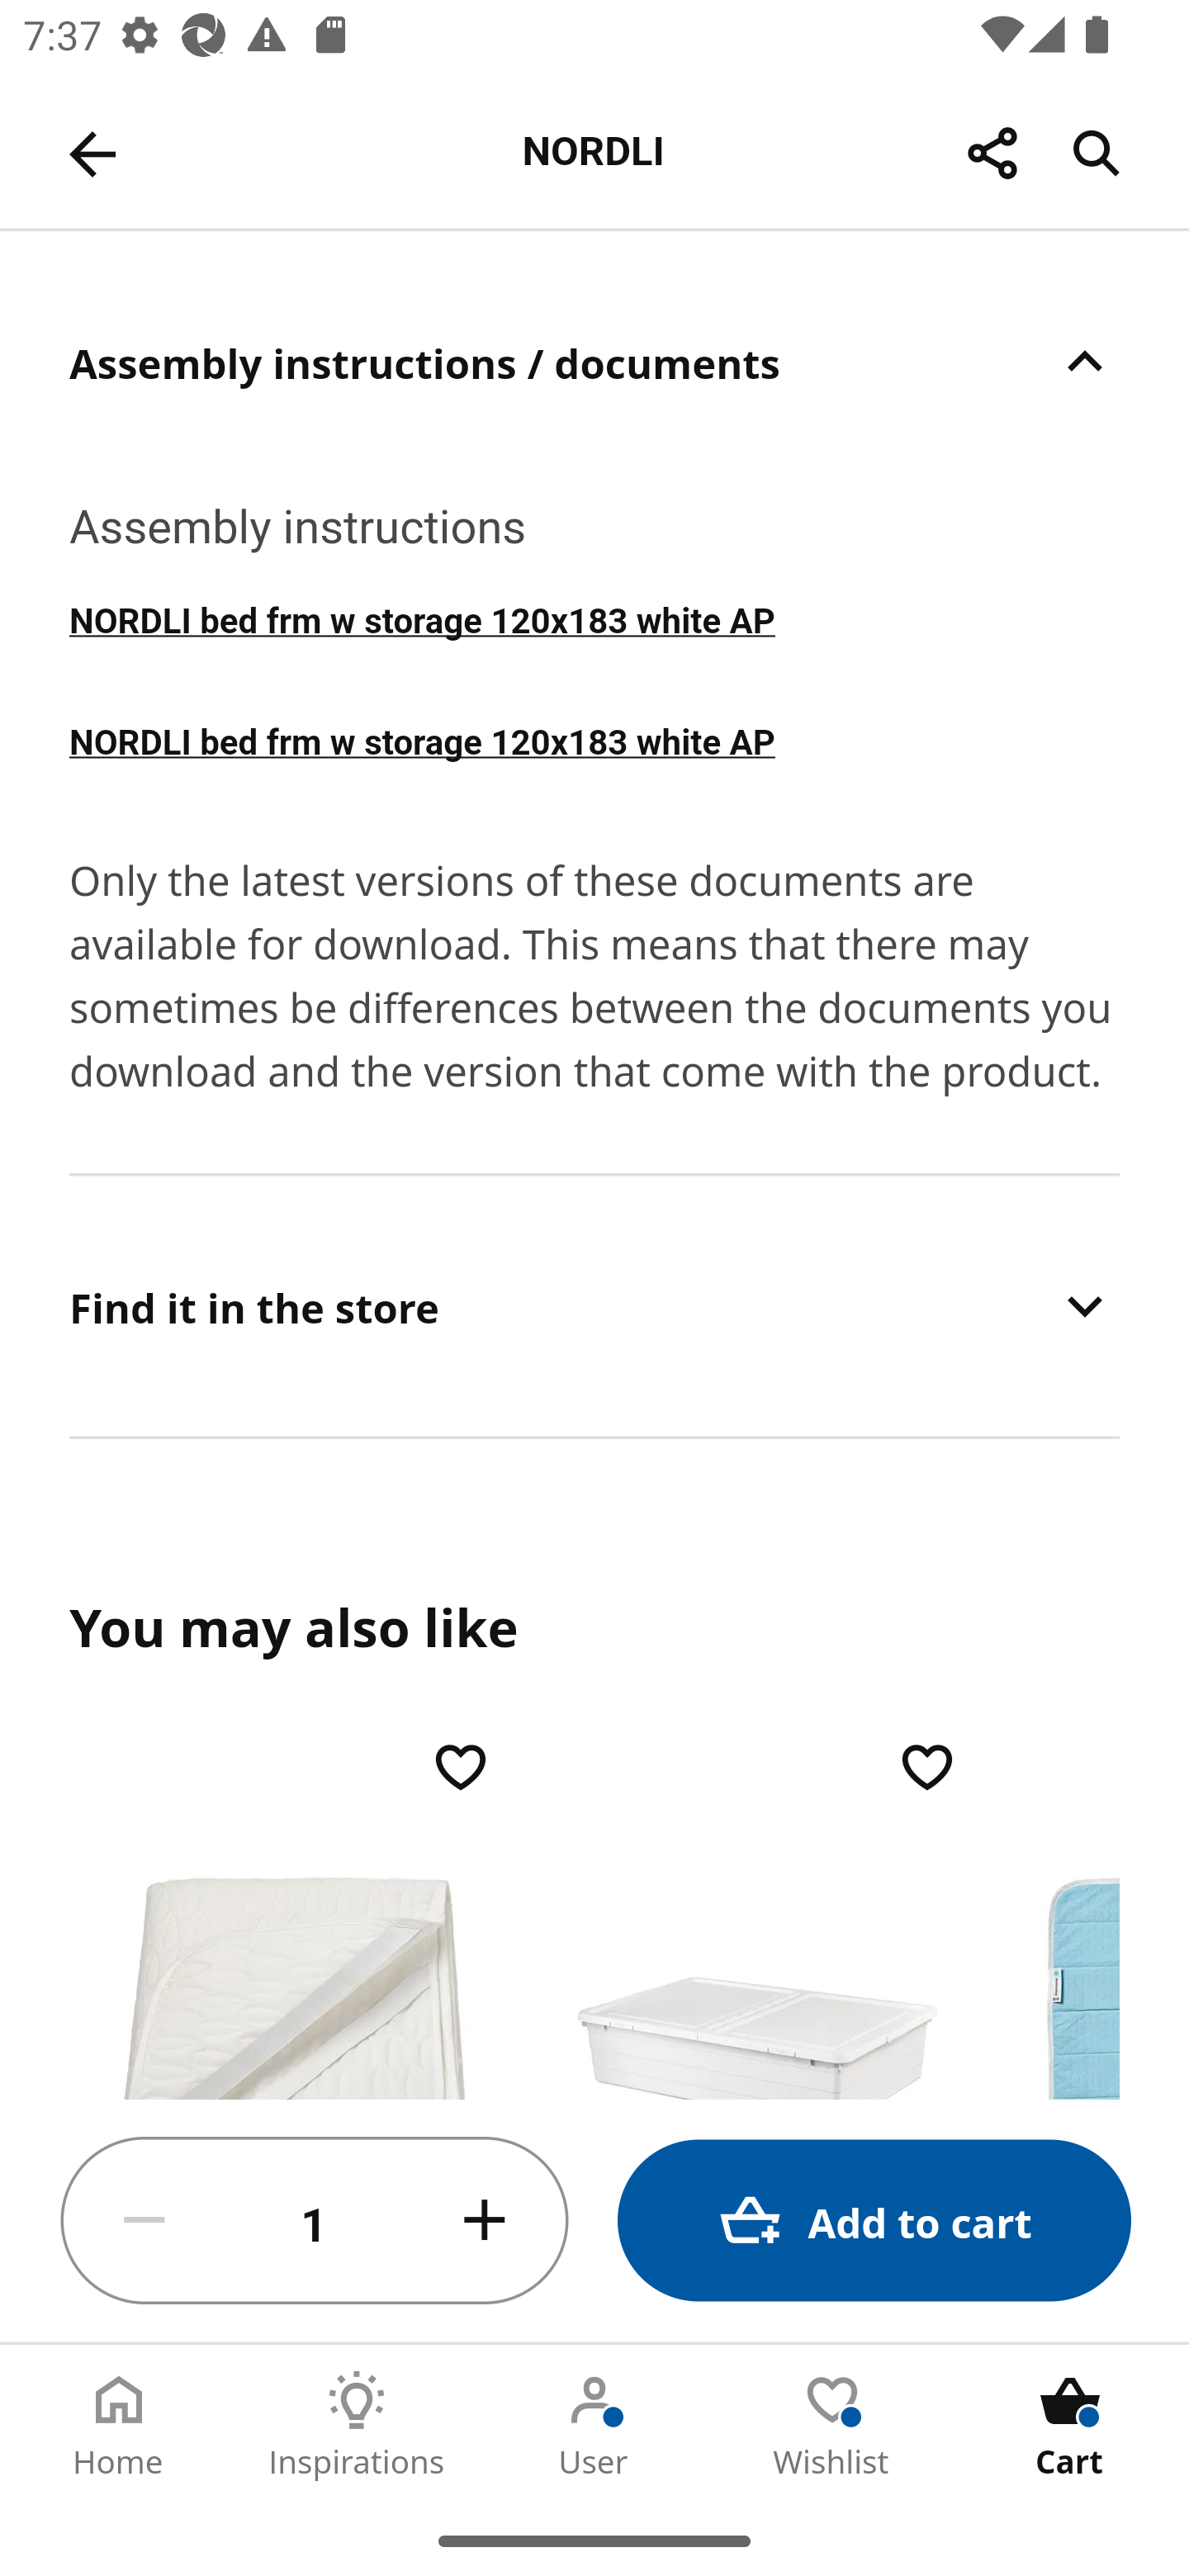 This screenshot has width=1189, height=2576. Describe the element at coordinates (594, 739) in the screenshot. I see `NORDLI bed frm w storage 120x183 white AP` at that location.